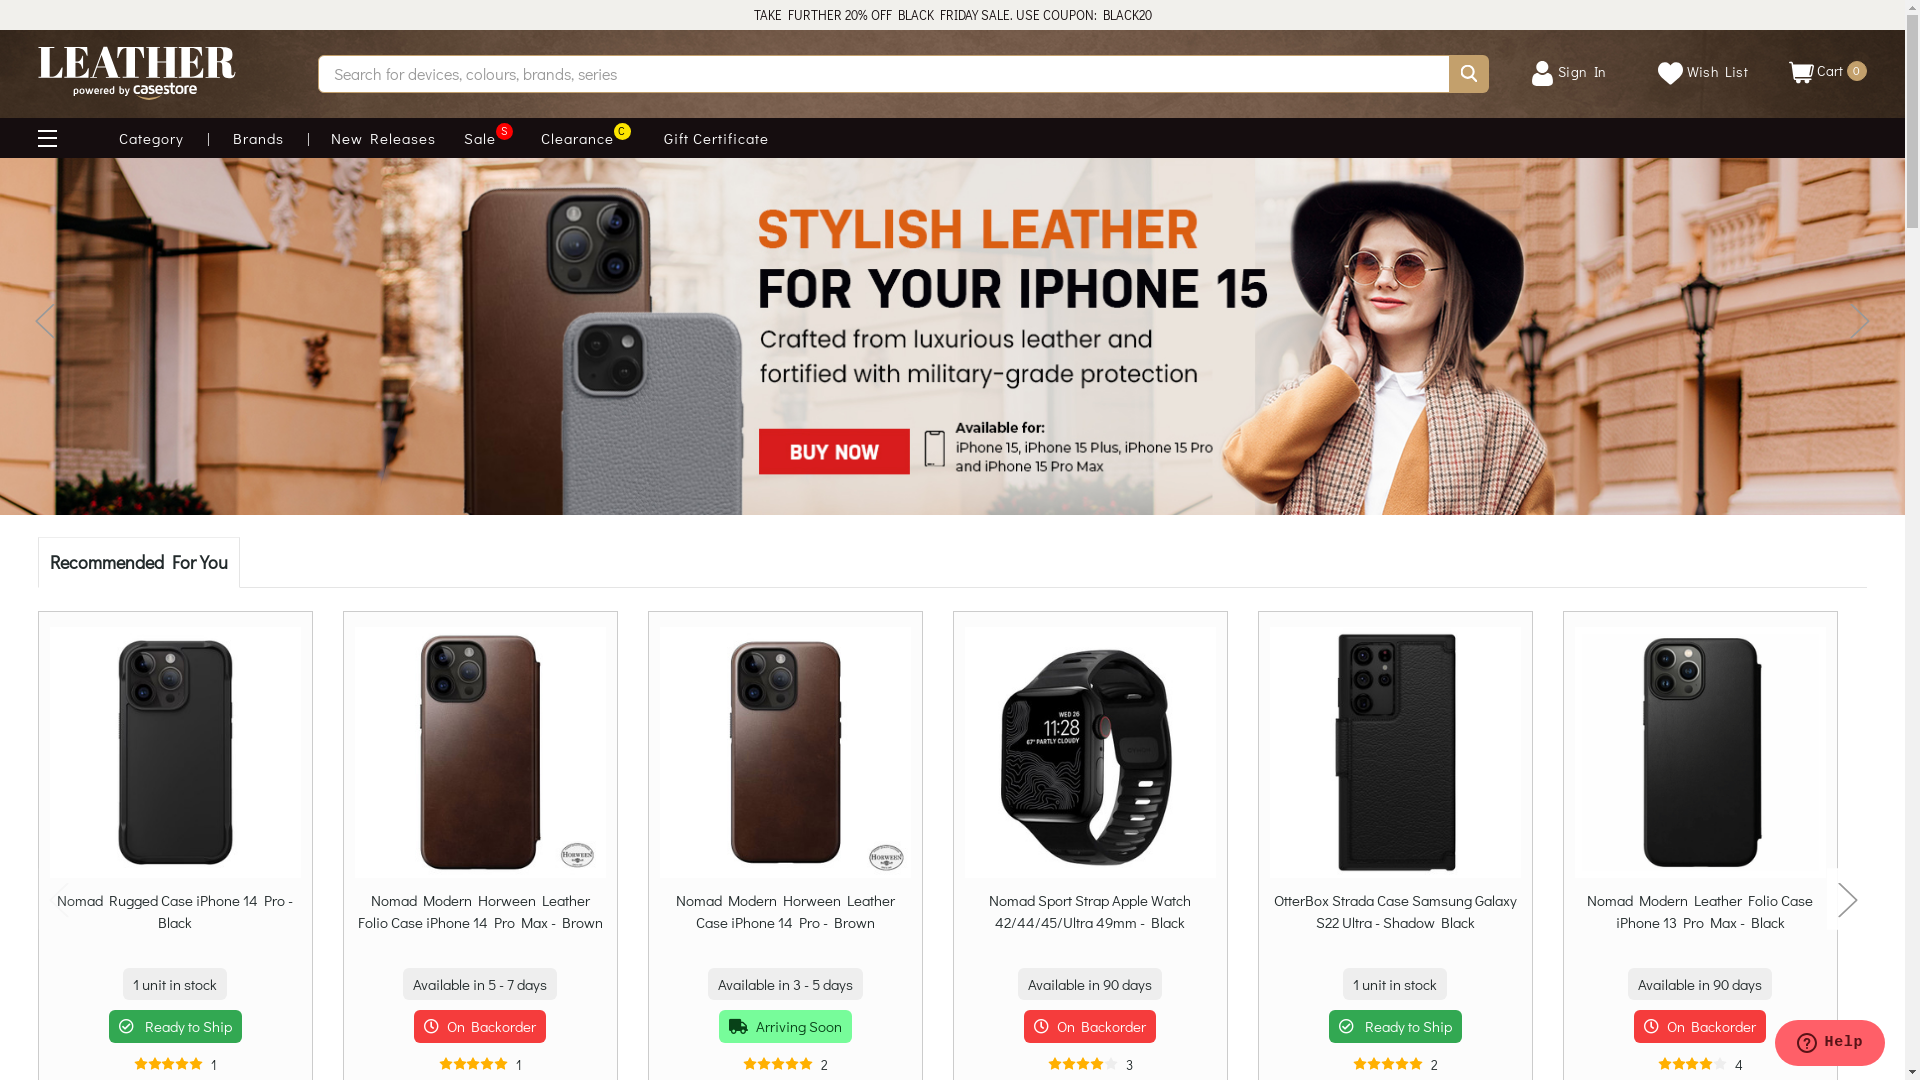 This screenshot has height=1080, width=1920. I want to click on Nomad Modern Horween Leather Case iPhone 14 Pro - Brown, so click(786, 752).